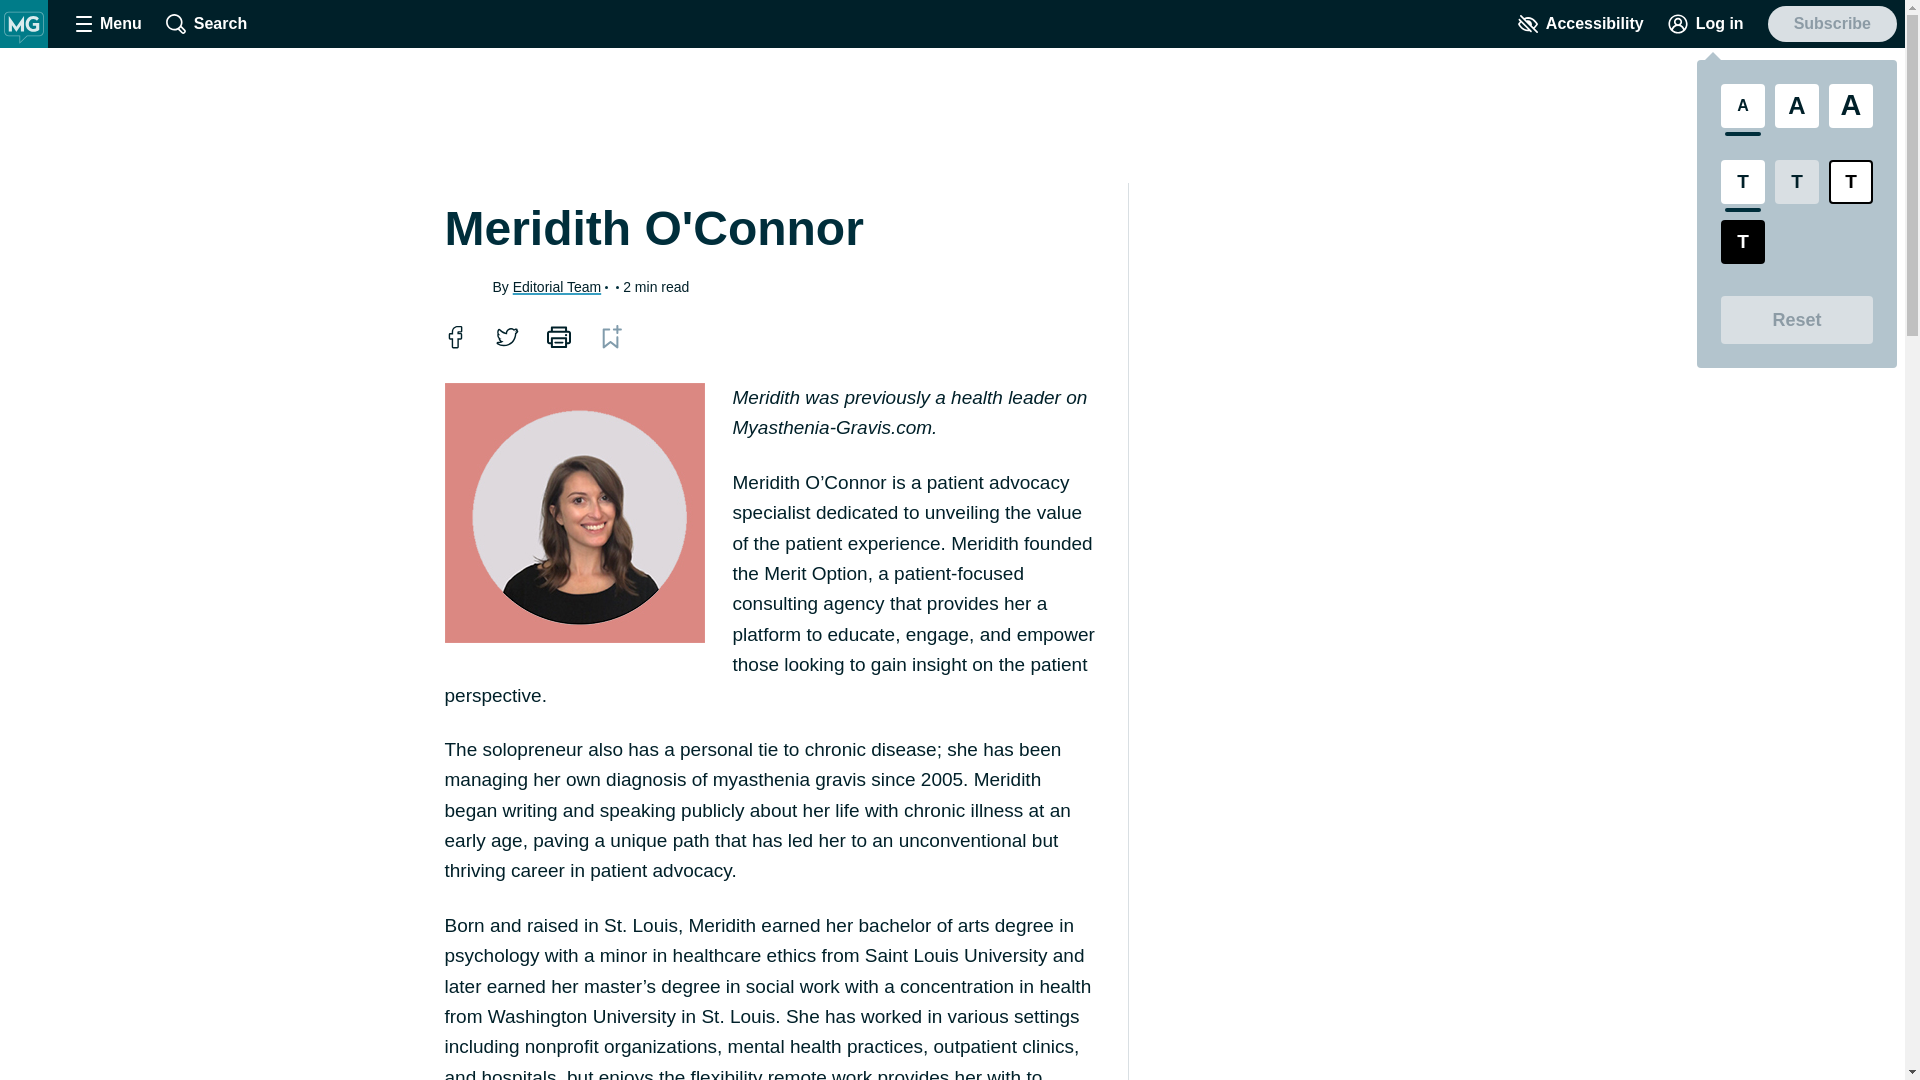 Image resolution: width=1920 pixels, height=1080 pixels. What do you see at coordinates (556, 285) in the screenshot?
I see `Editorial Team` at bounding box center [556, 285].